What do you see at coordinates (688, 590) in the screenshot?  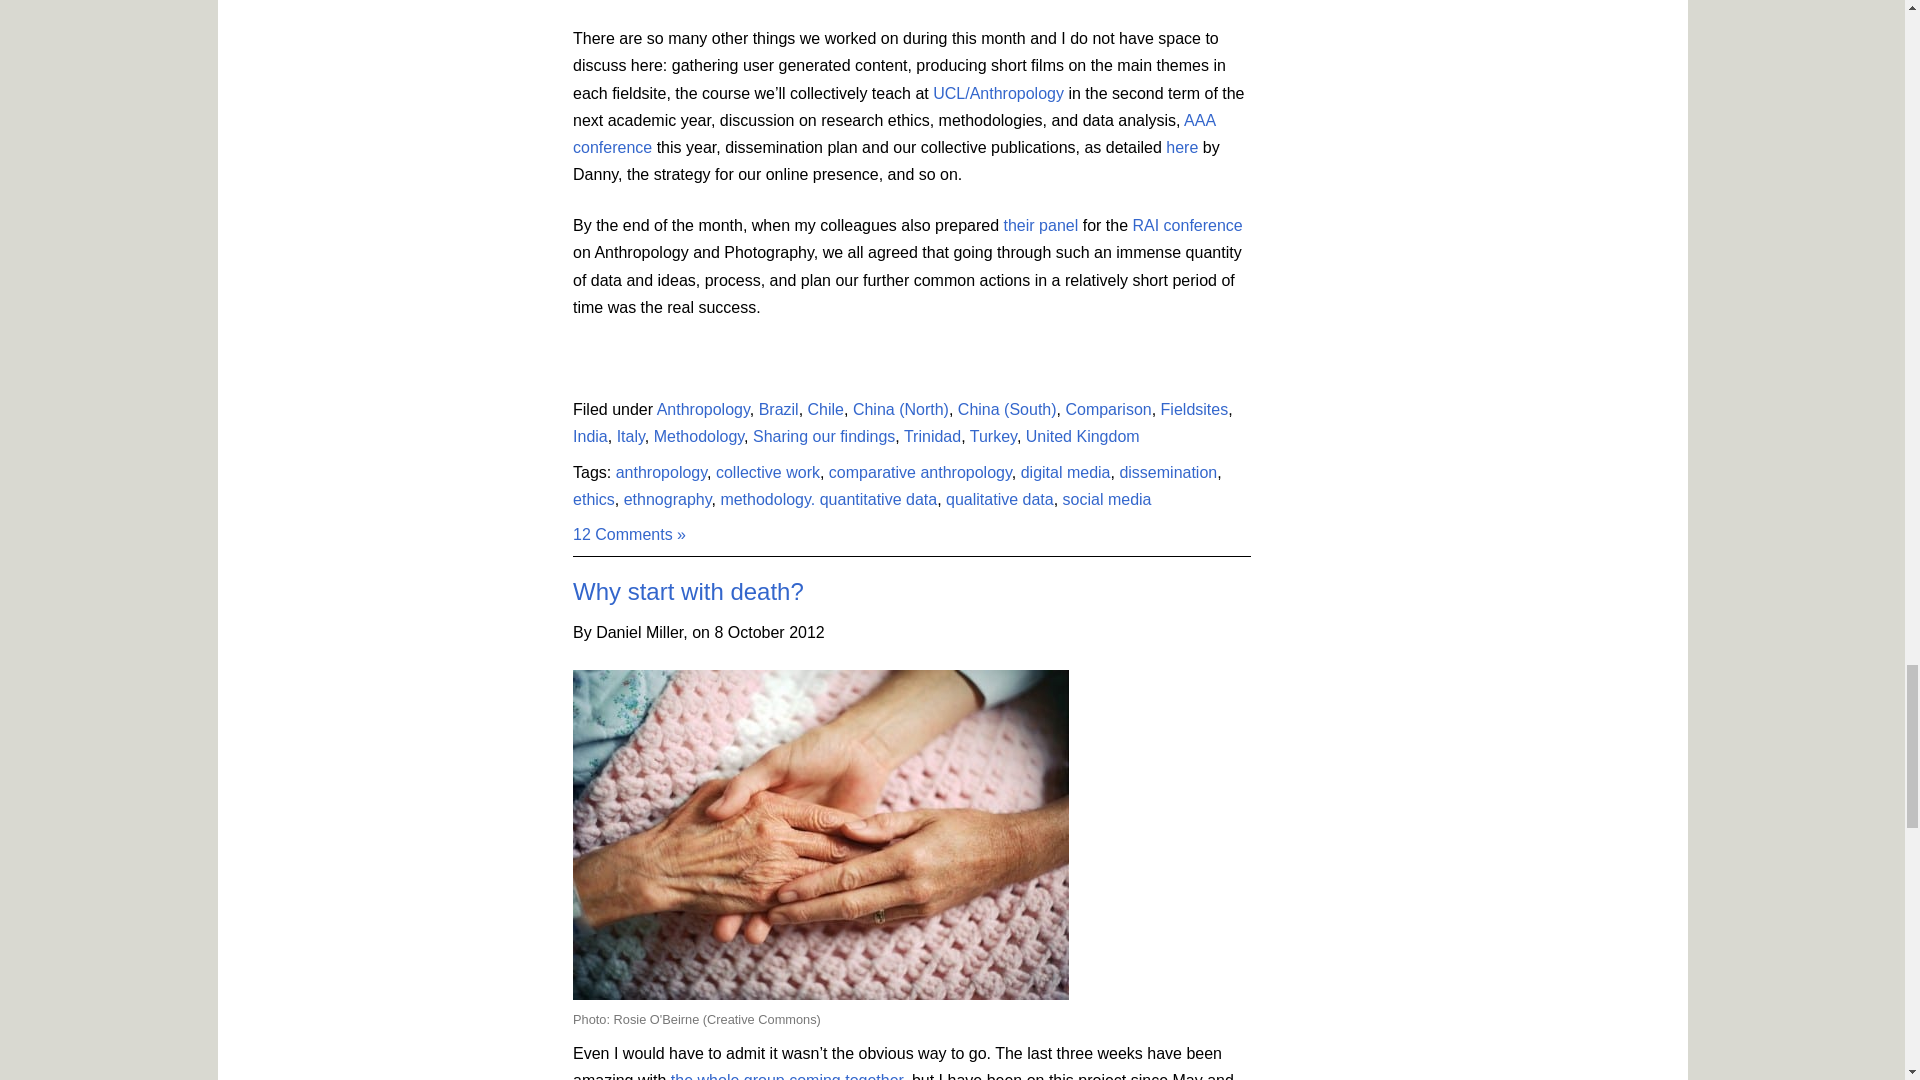 I see `Permanent Link to Why start with death?` at bounding box center [688, 590].